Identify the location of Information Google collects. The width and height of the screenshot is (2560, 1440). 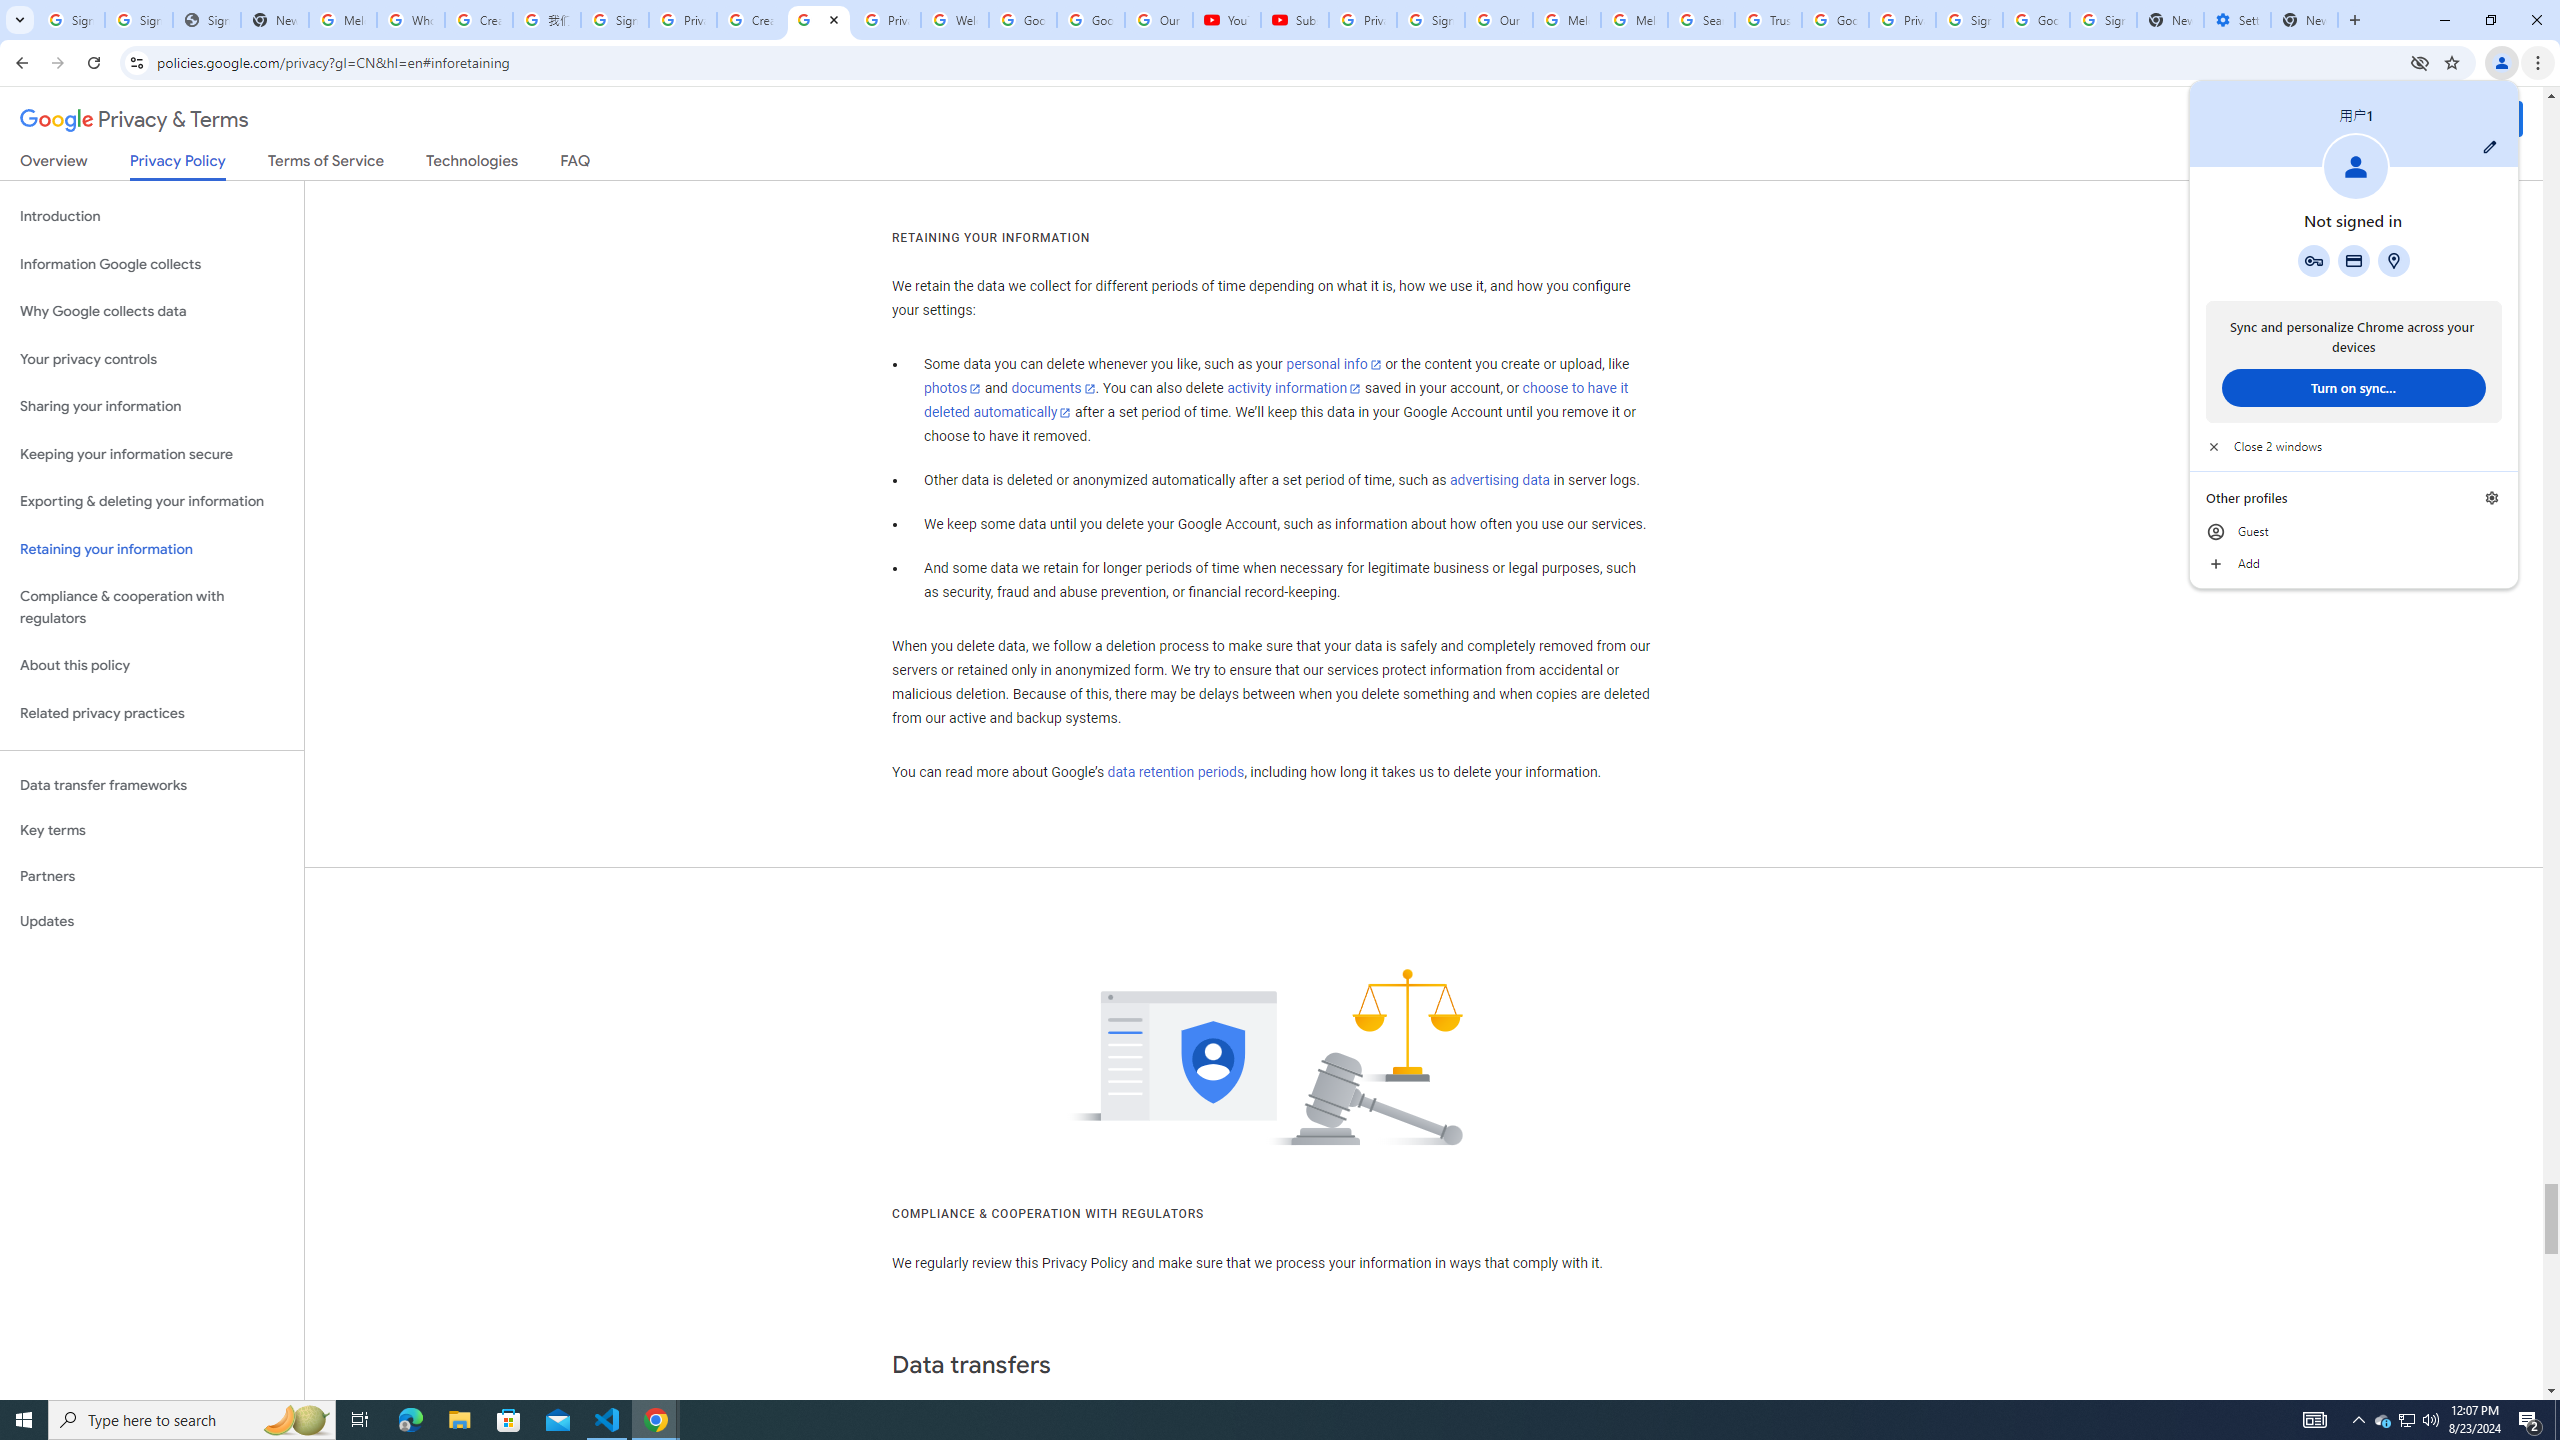
(152, 264).